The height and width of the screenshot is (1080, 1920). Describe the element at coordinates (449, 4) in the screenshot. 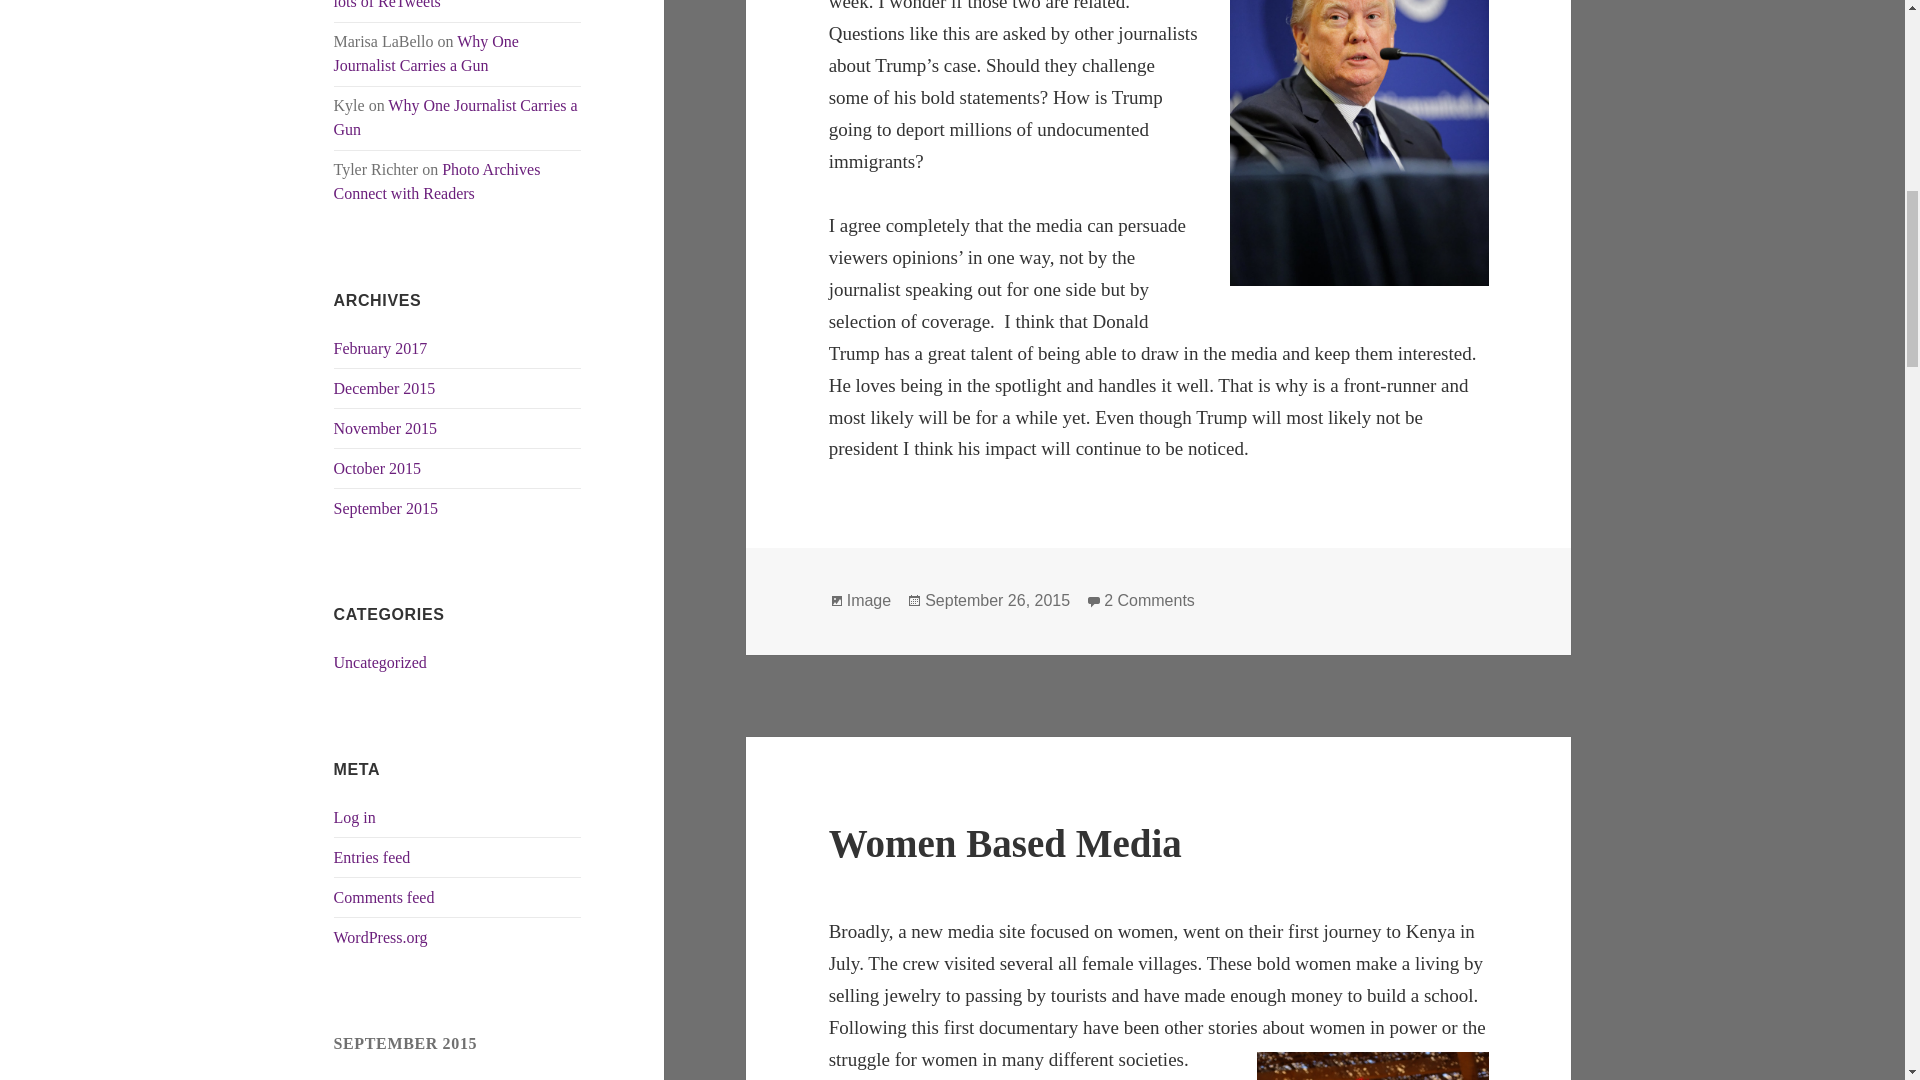

I see `URL trick causes lots of ReTweets` at that location.